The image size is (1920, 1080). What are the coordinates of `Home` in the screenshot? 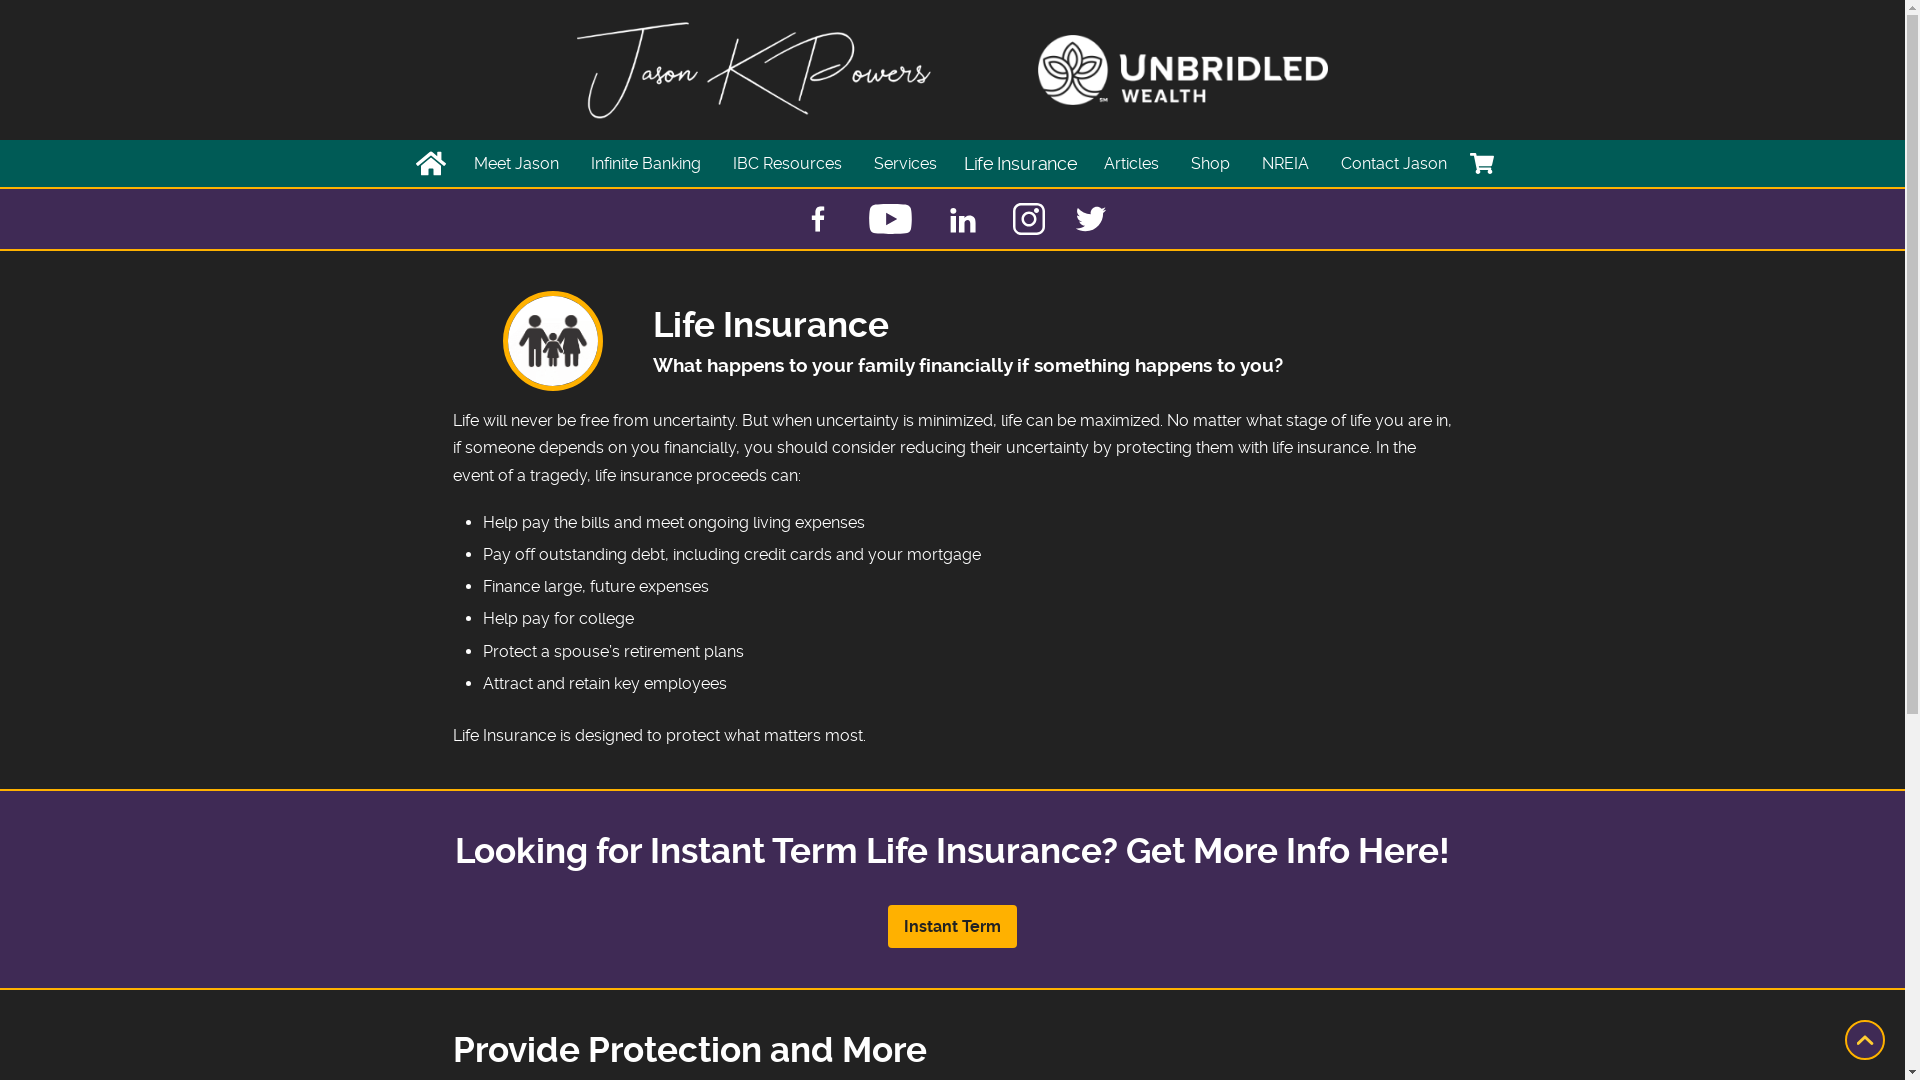 It's located at (431, 164).